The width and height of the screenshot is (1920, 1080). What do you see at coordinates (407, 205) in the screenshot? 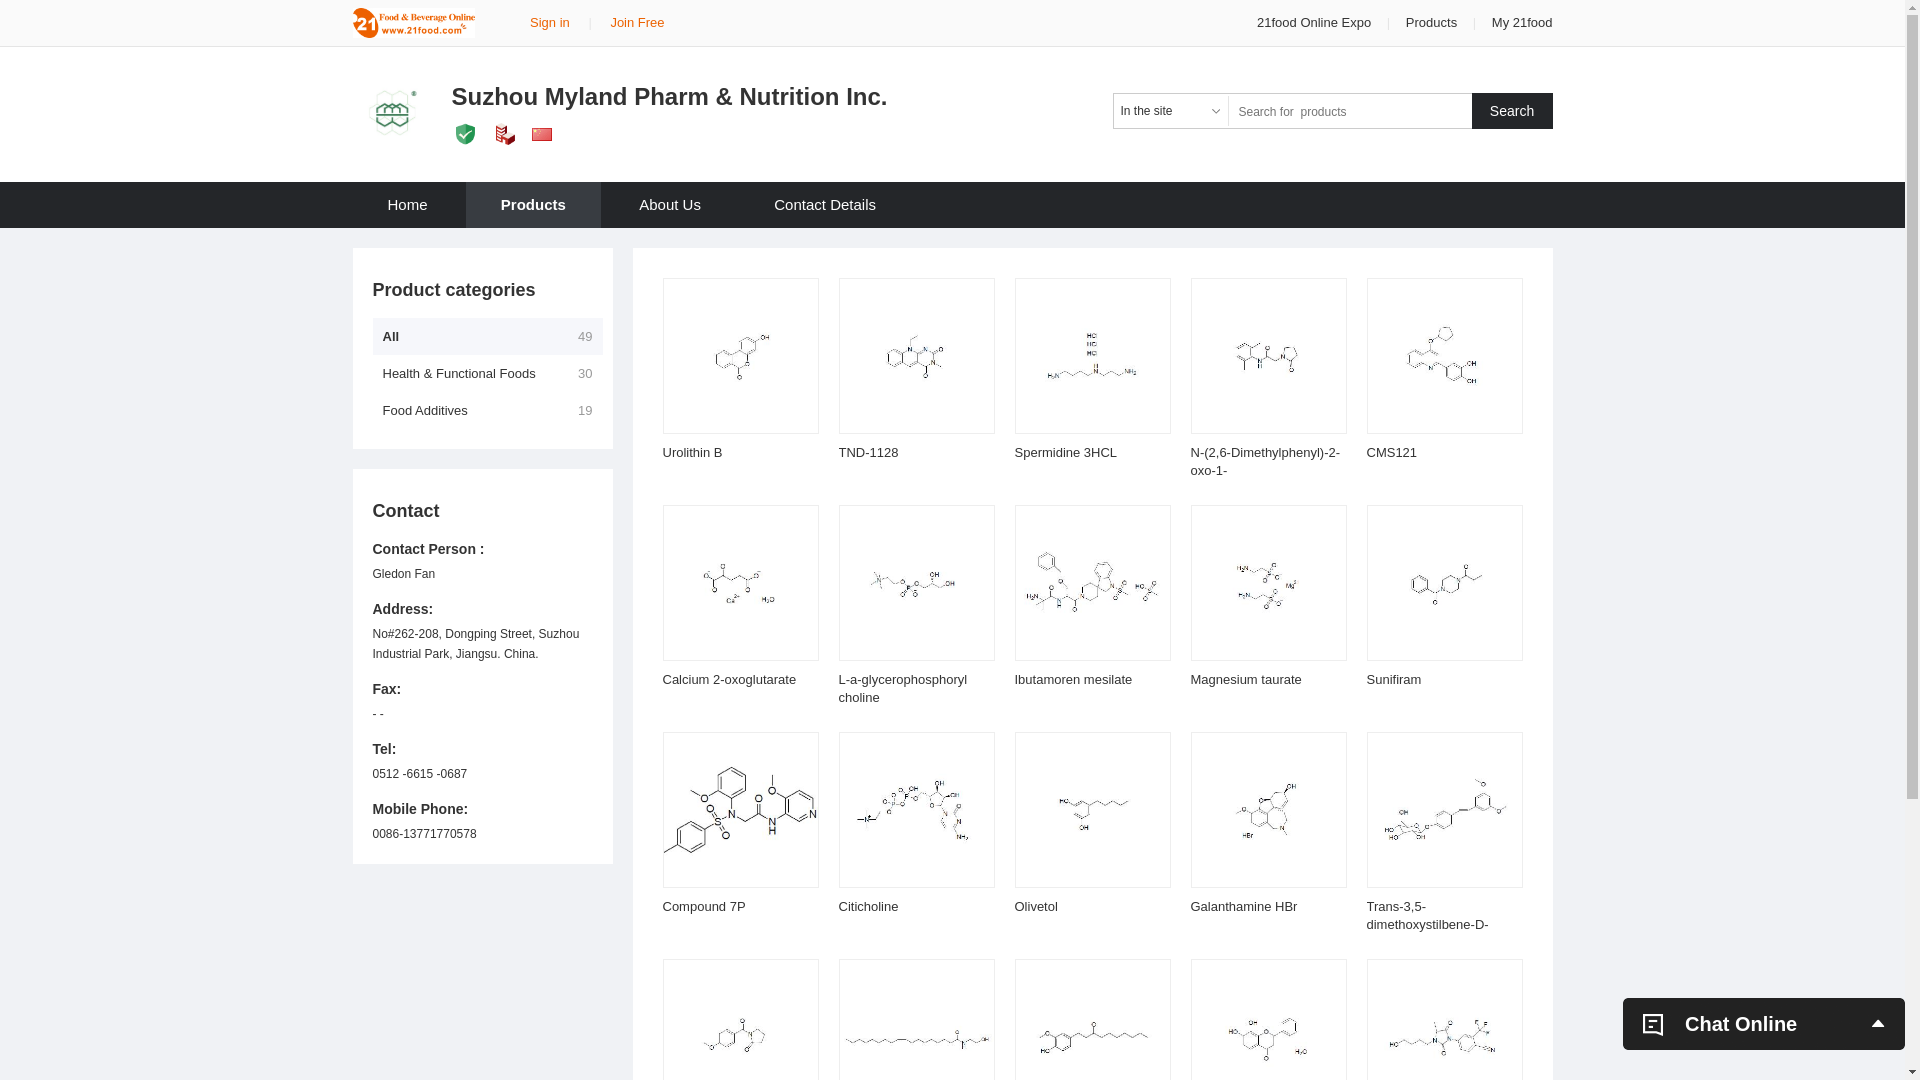
I see `Home` at bounding box center [407, 205].